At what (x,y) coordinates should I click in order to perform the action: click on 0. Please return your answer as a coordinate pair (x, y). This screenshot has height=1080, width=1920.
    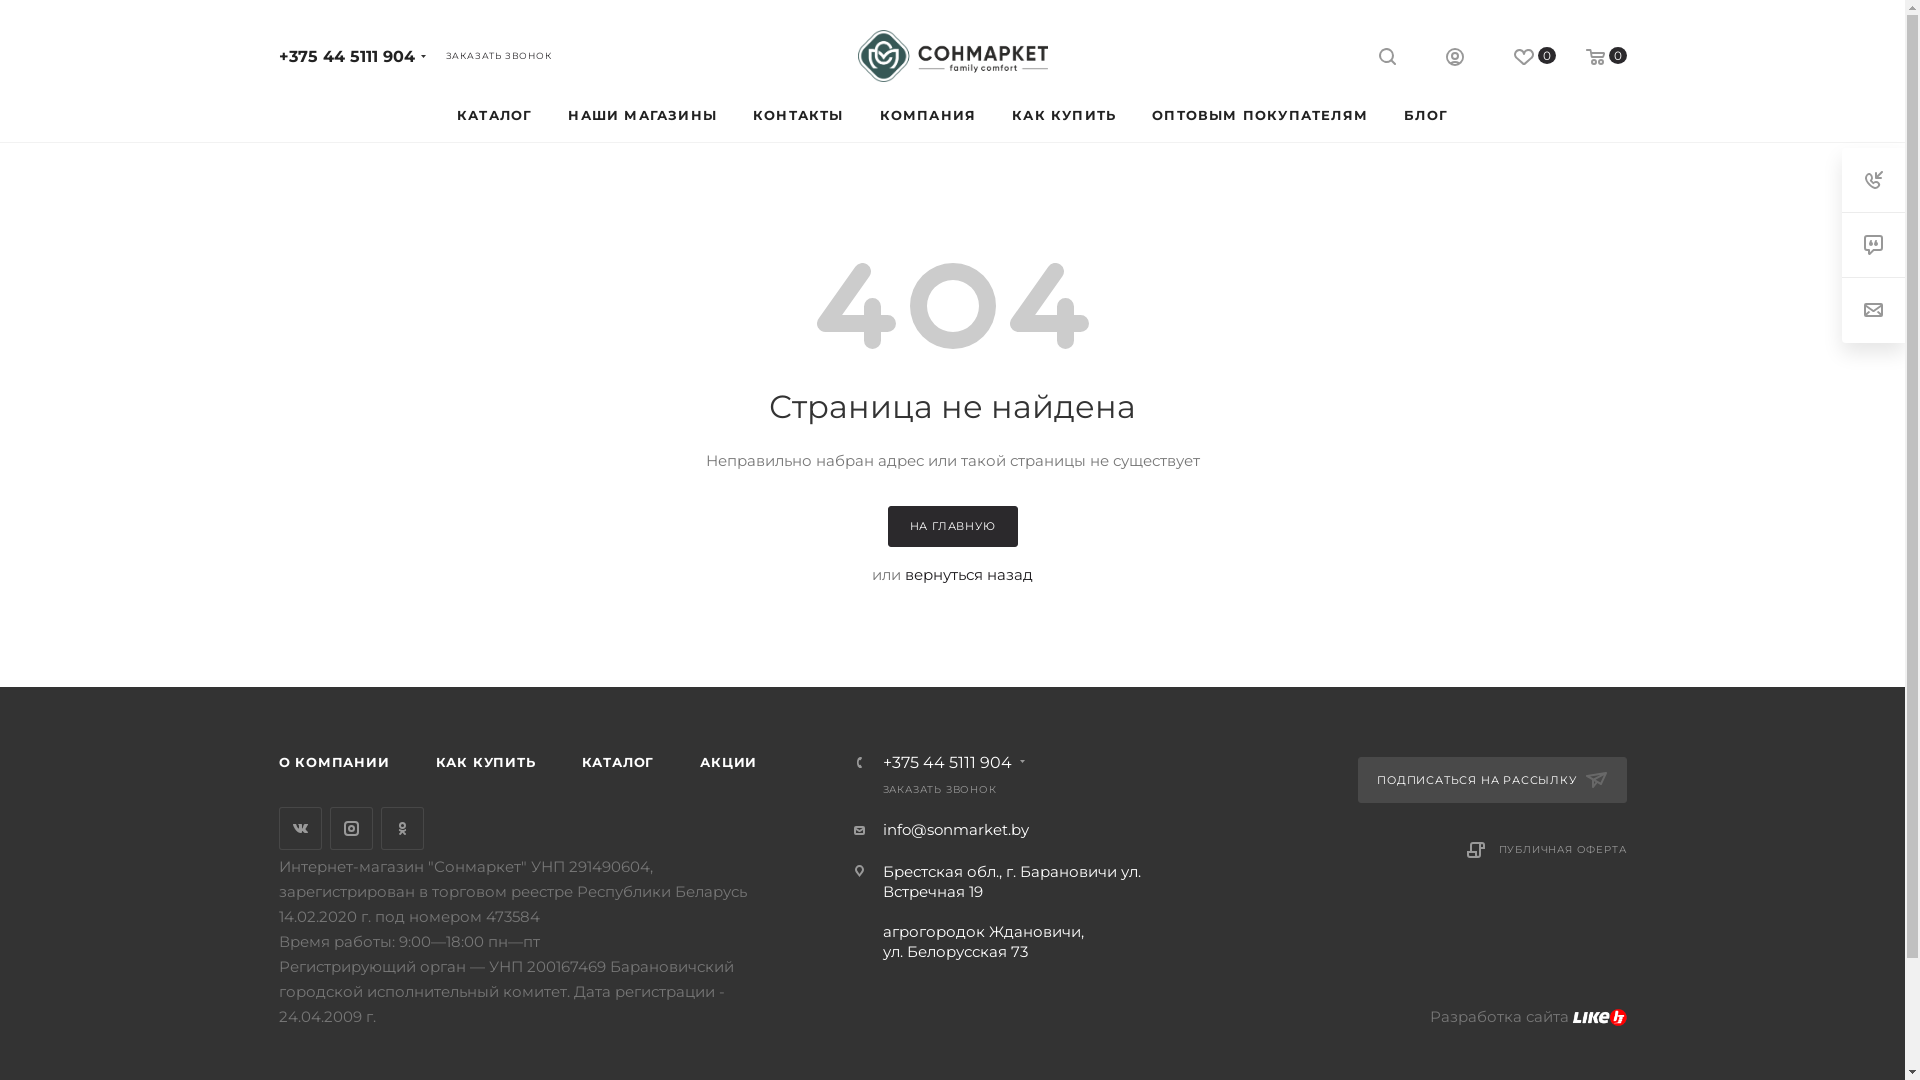
    Looking at the image, I should click on (1592, 58).